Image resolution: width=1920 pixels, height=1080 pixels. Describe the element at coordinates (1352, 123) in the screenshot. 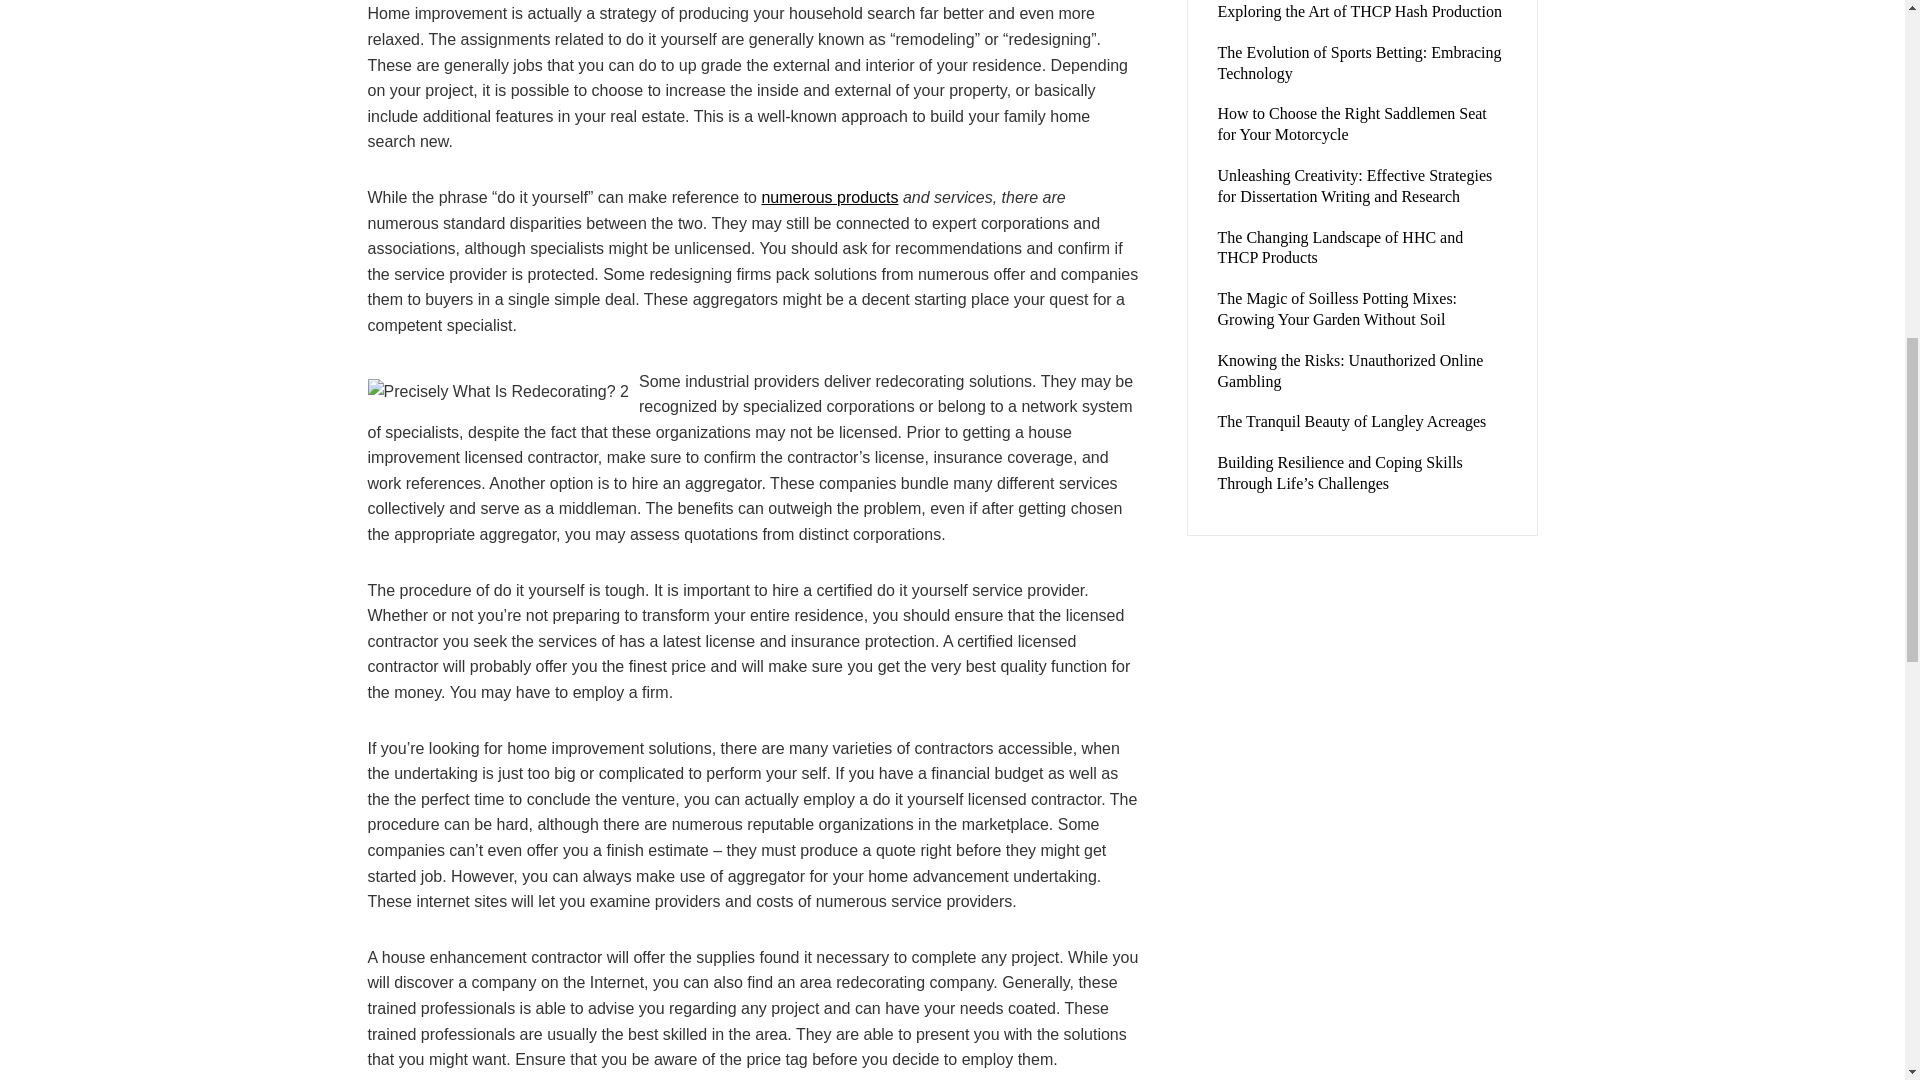

I see `How to Choose the Right Saddlemen Seat for Your Motorcycle` at that location.